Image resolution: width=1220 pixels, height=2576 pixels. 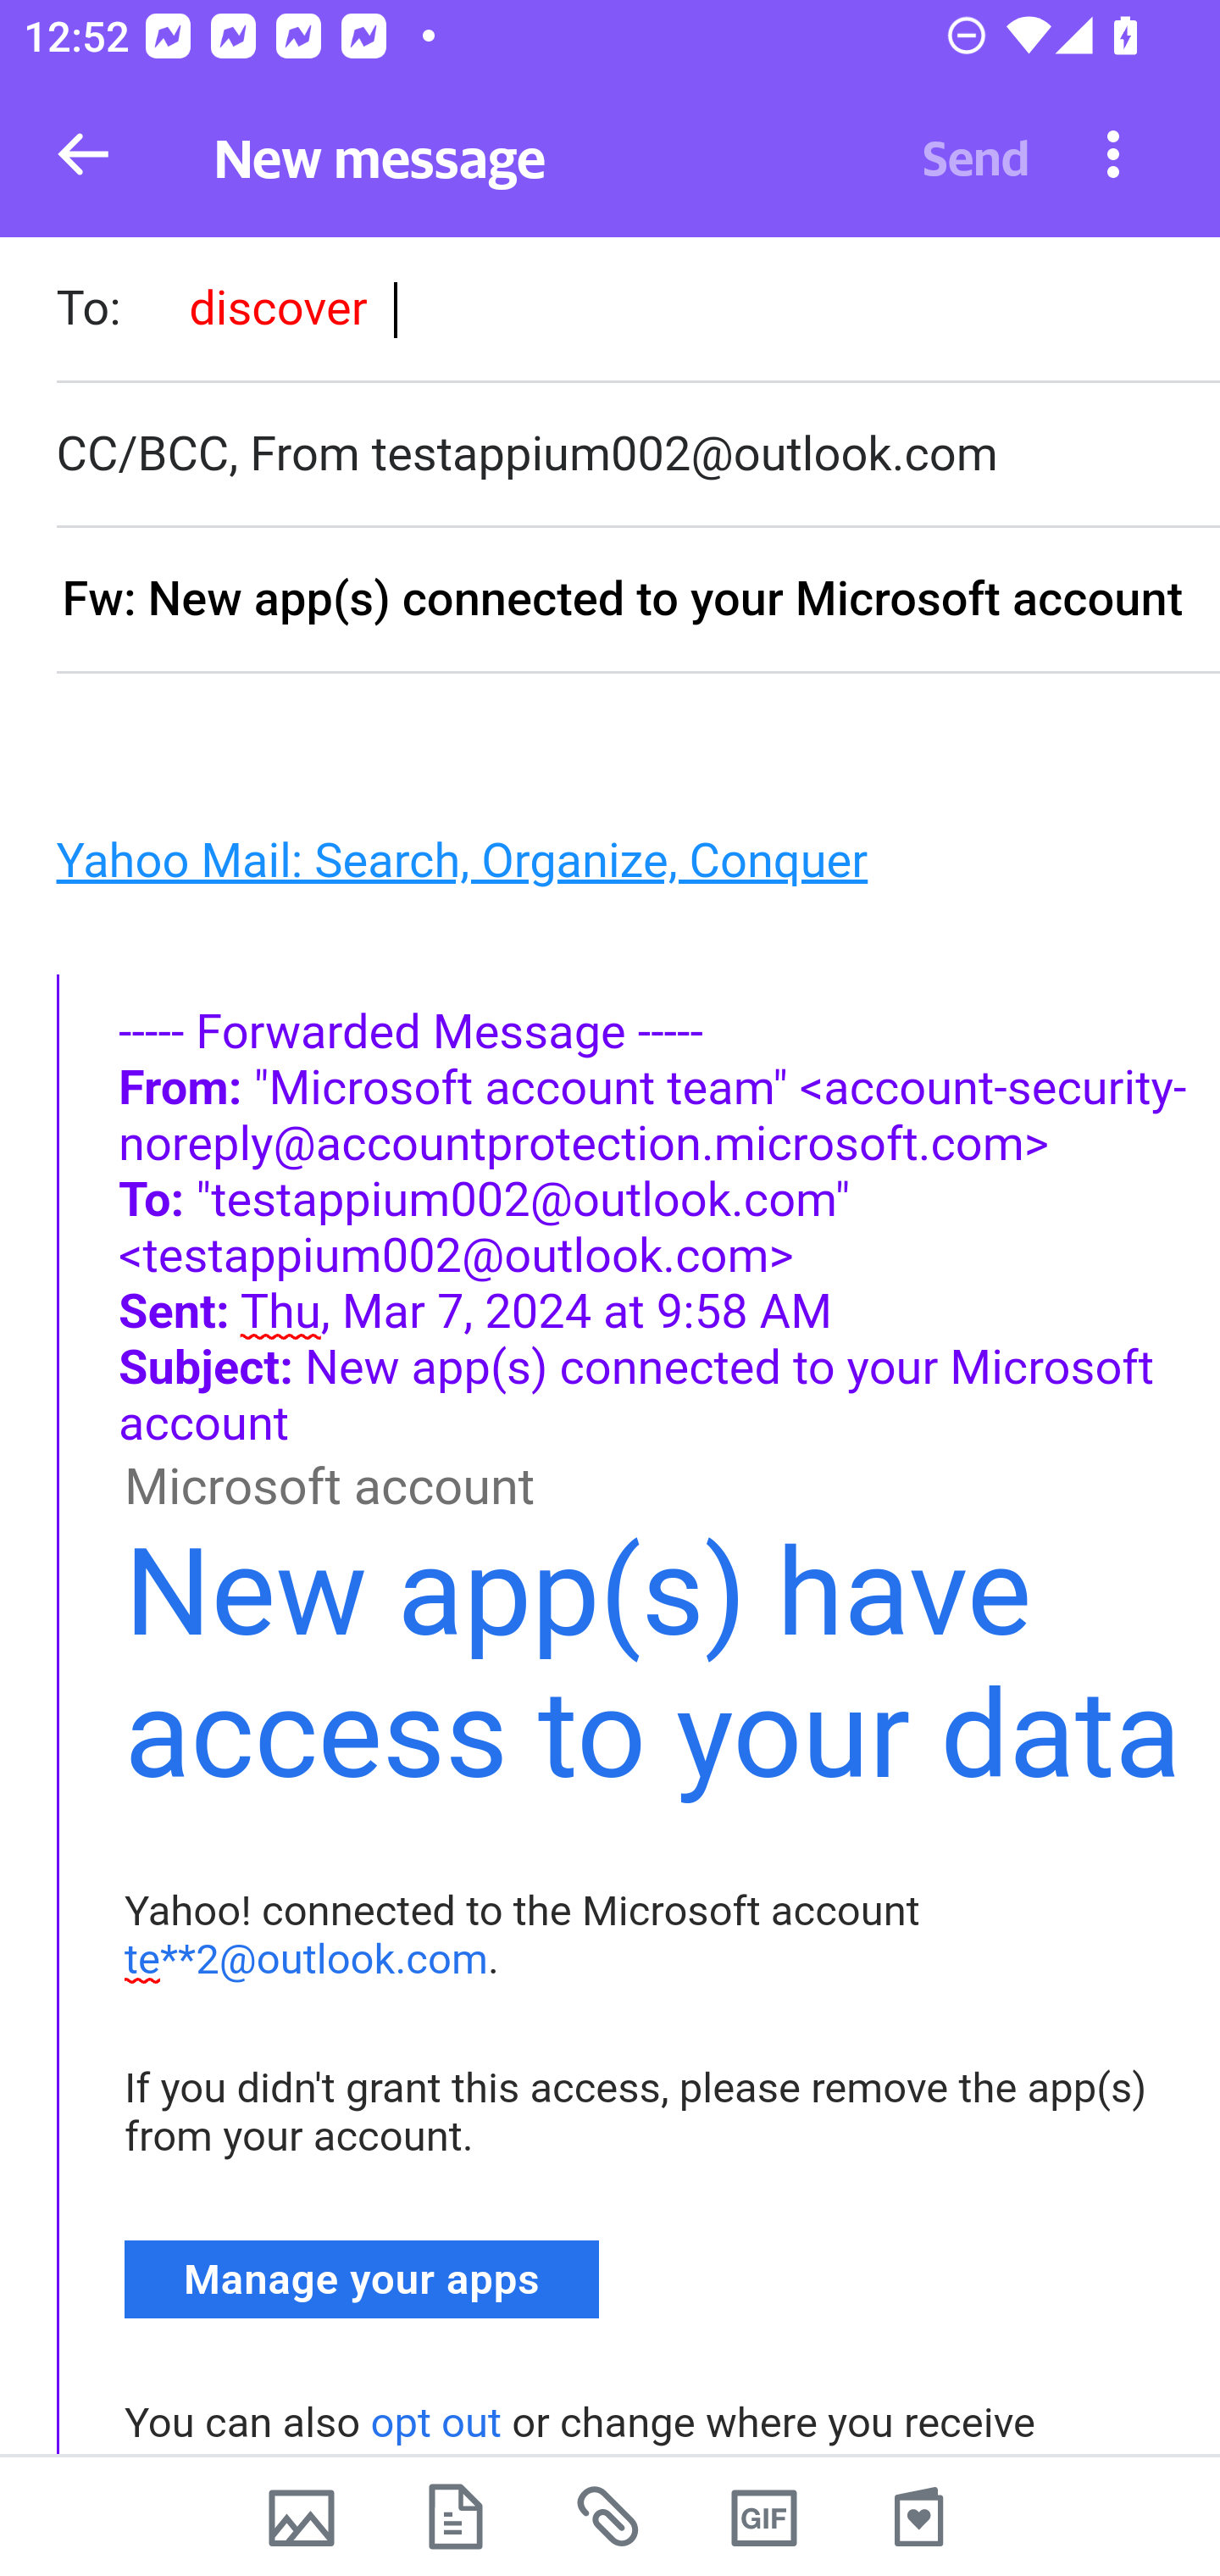 I want to click on Recent attachments from mail, so click(x=610, y=2517).